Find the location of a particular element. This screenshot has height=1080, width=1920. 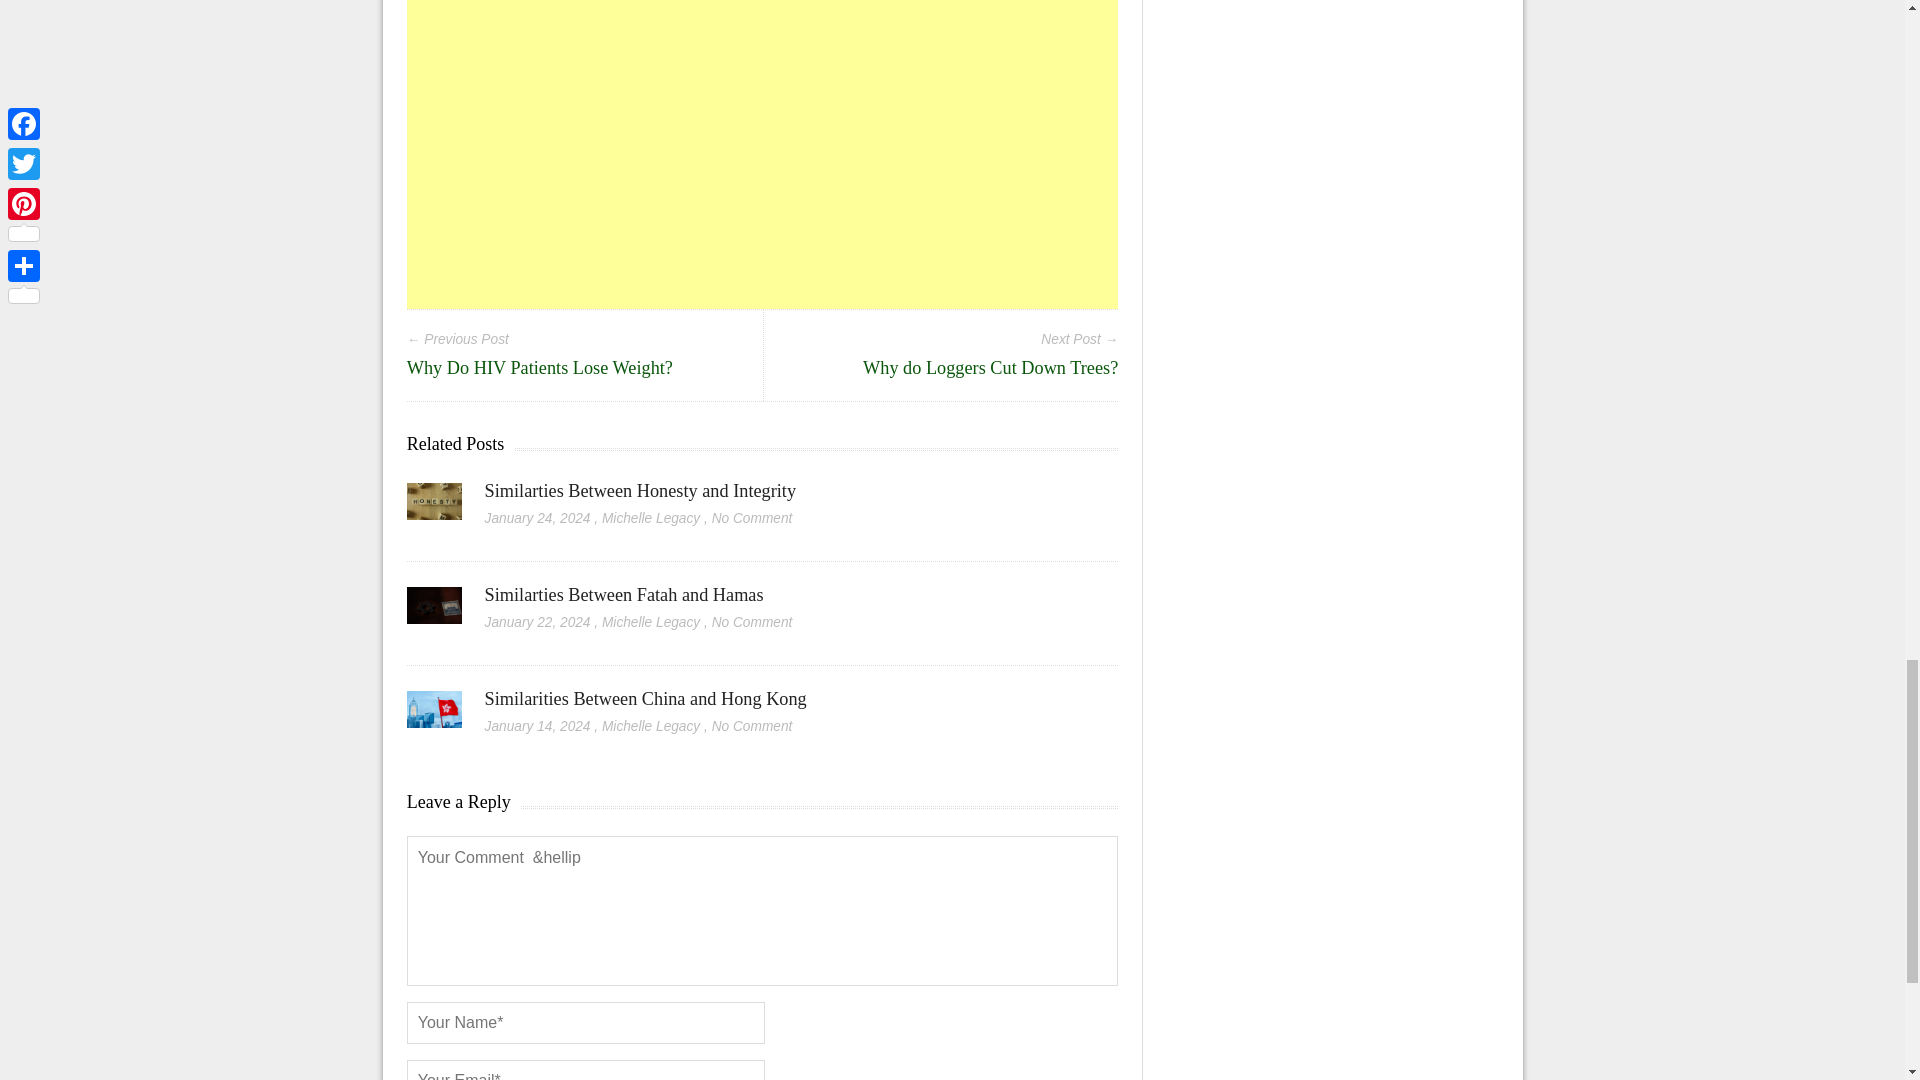

Similarties Between Honesty and Integrity is located at coordinates (640, 490).